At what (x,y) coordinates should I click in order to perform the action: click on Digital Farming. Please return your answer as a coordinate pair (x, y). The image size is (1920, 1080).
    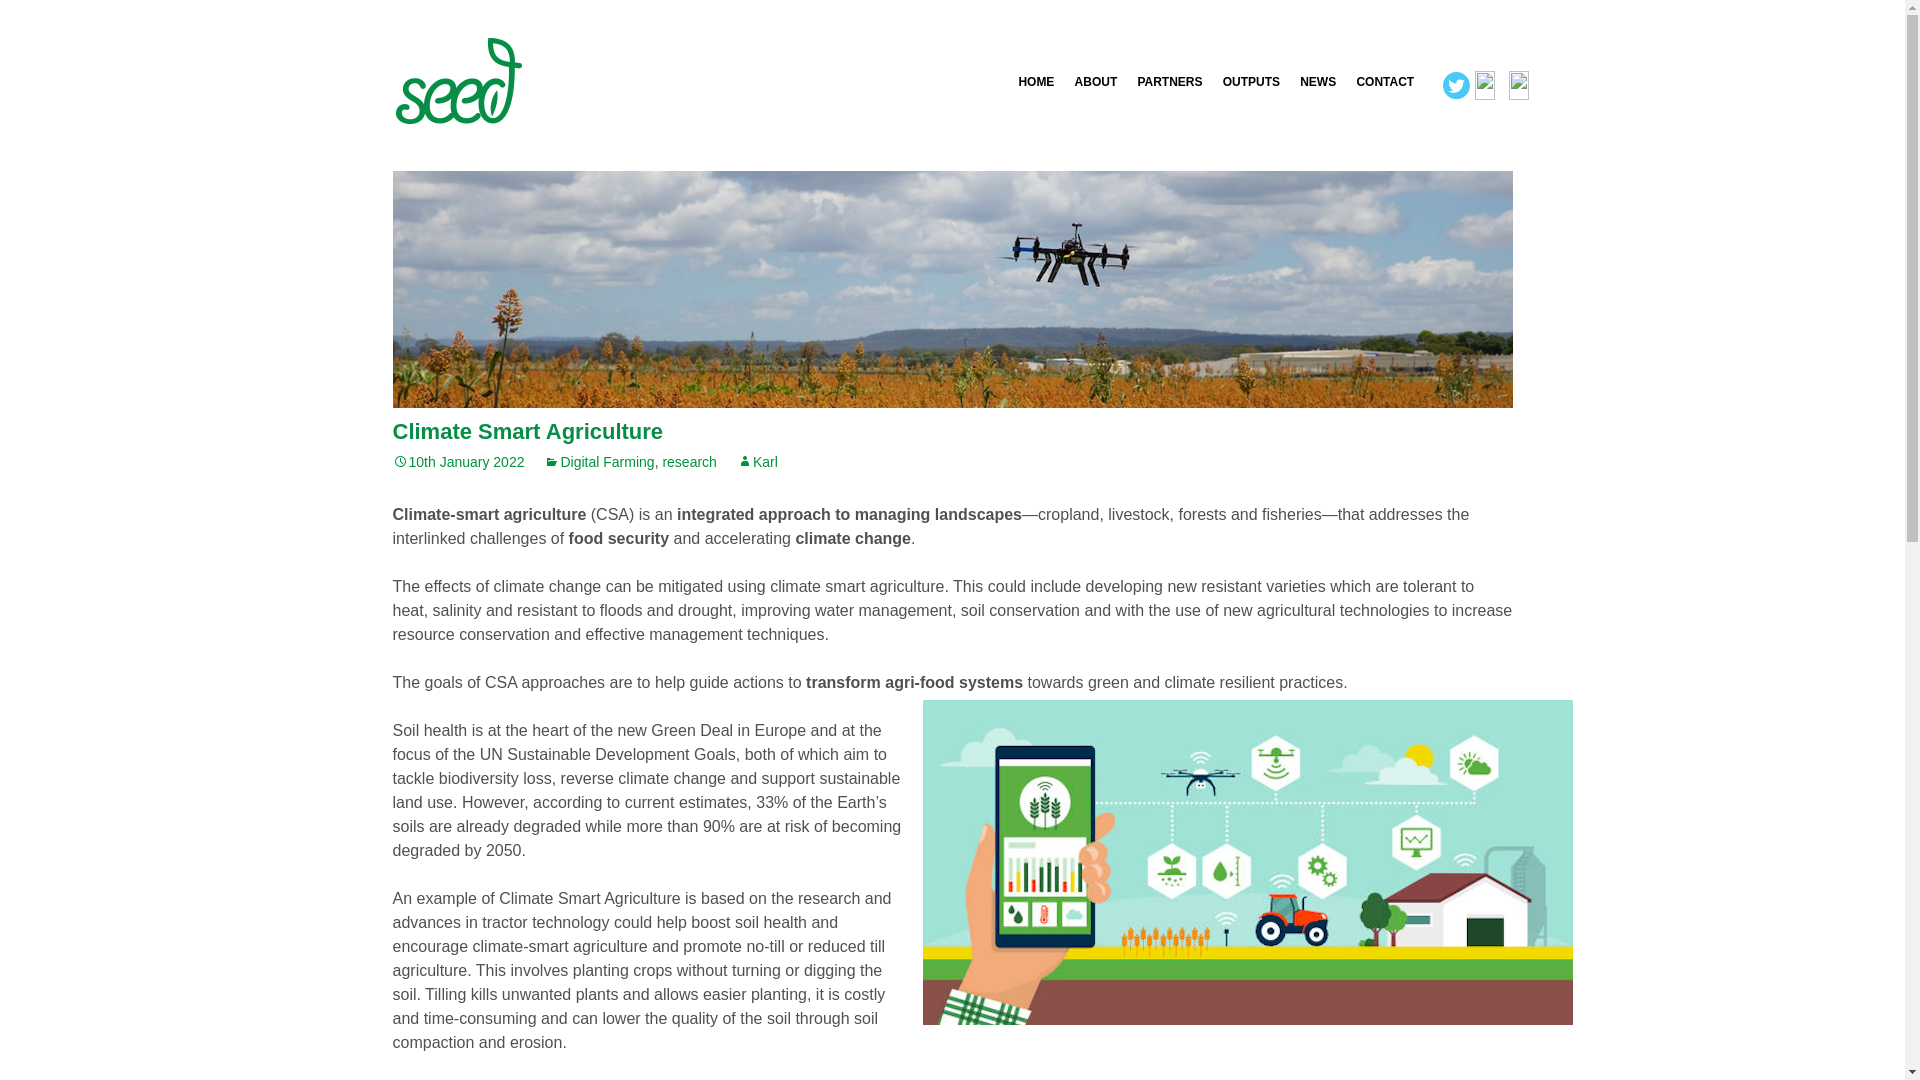
    Looking at the image, I should click on (598, 461).